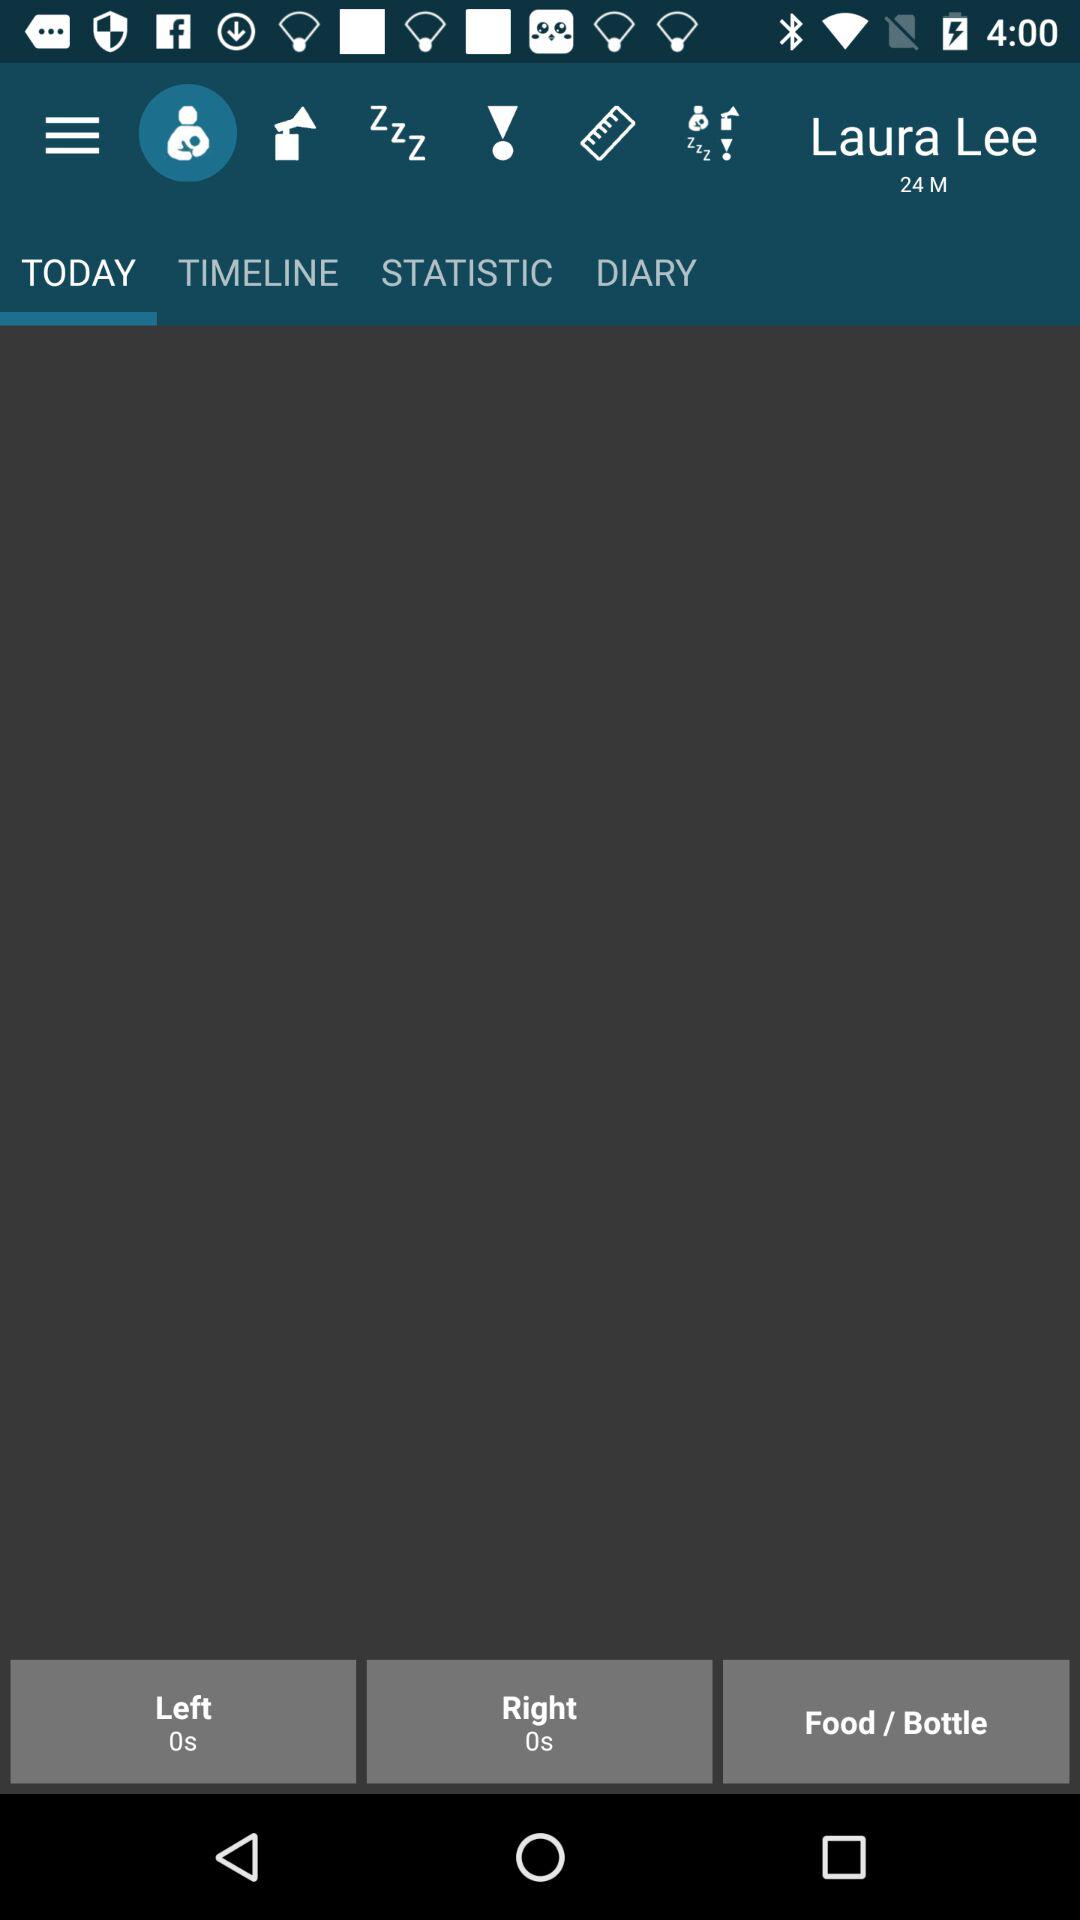 The image size is (1080, 1920). What do you see at coordinates (896, 1721) in the screenshot?
I see `launch food / bottle` at bounding box center [896, 1721].